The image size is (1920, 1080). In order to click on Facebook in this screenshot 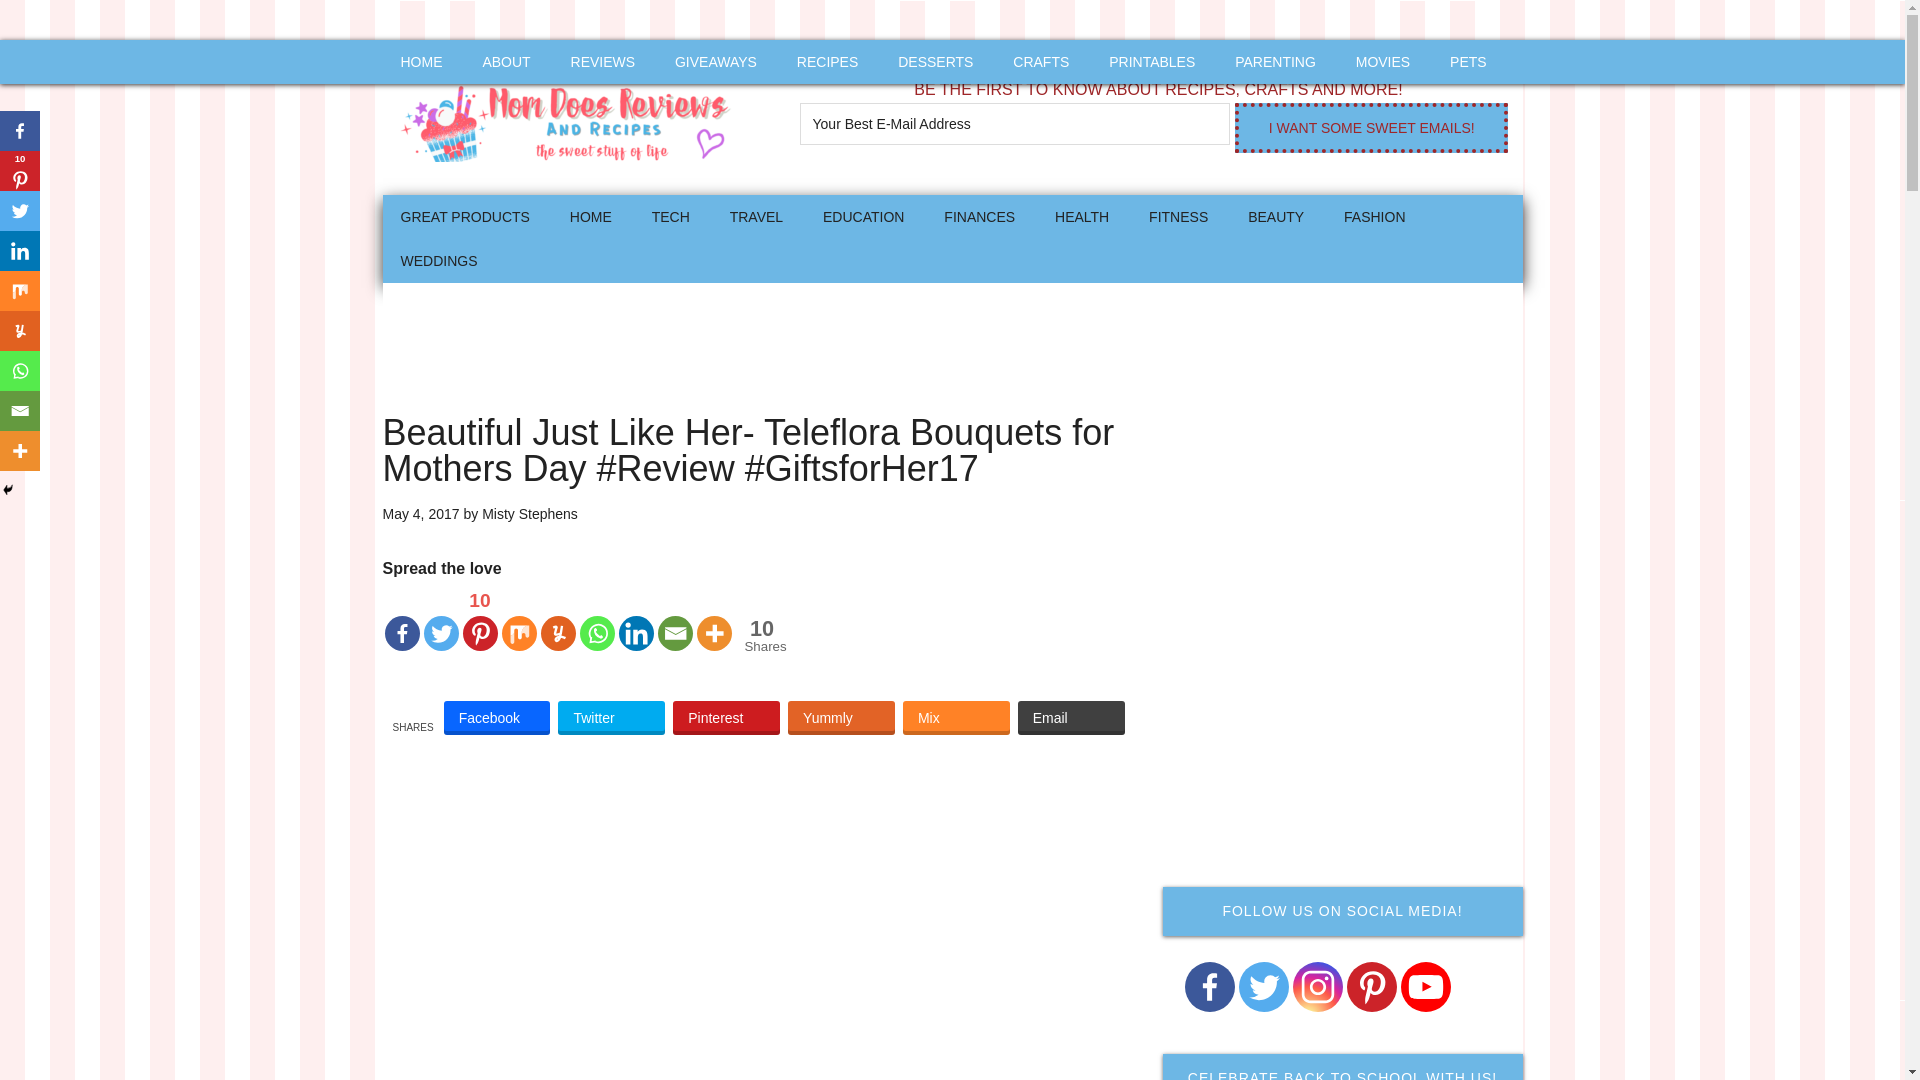, I will do `click(497, 718)`.